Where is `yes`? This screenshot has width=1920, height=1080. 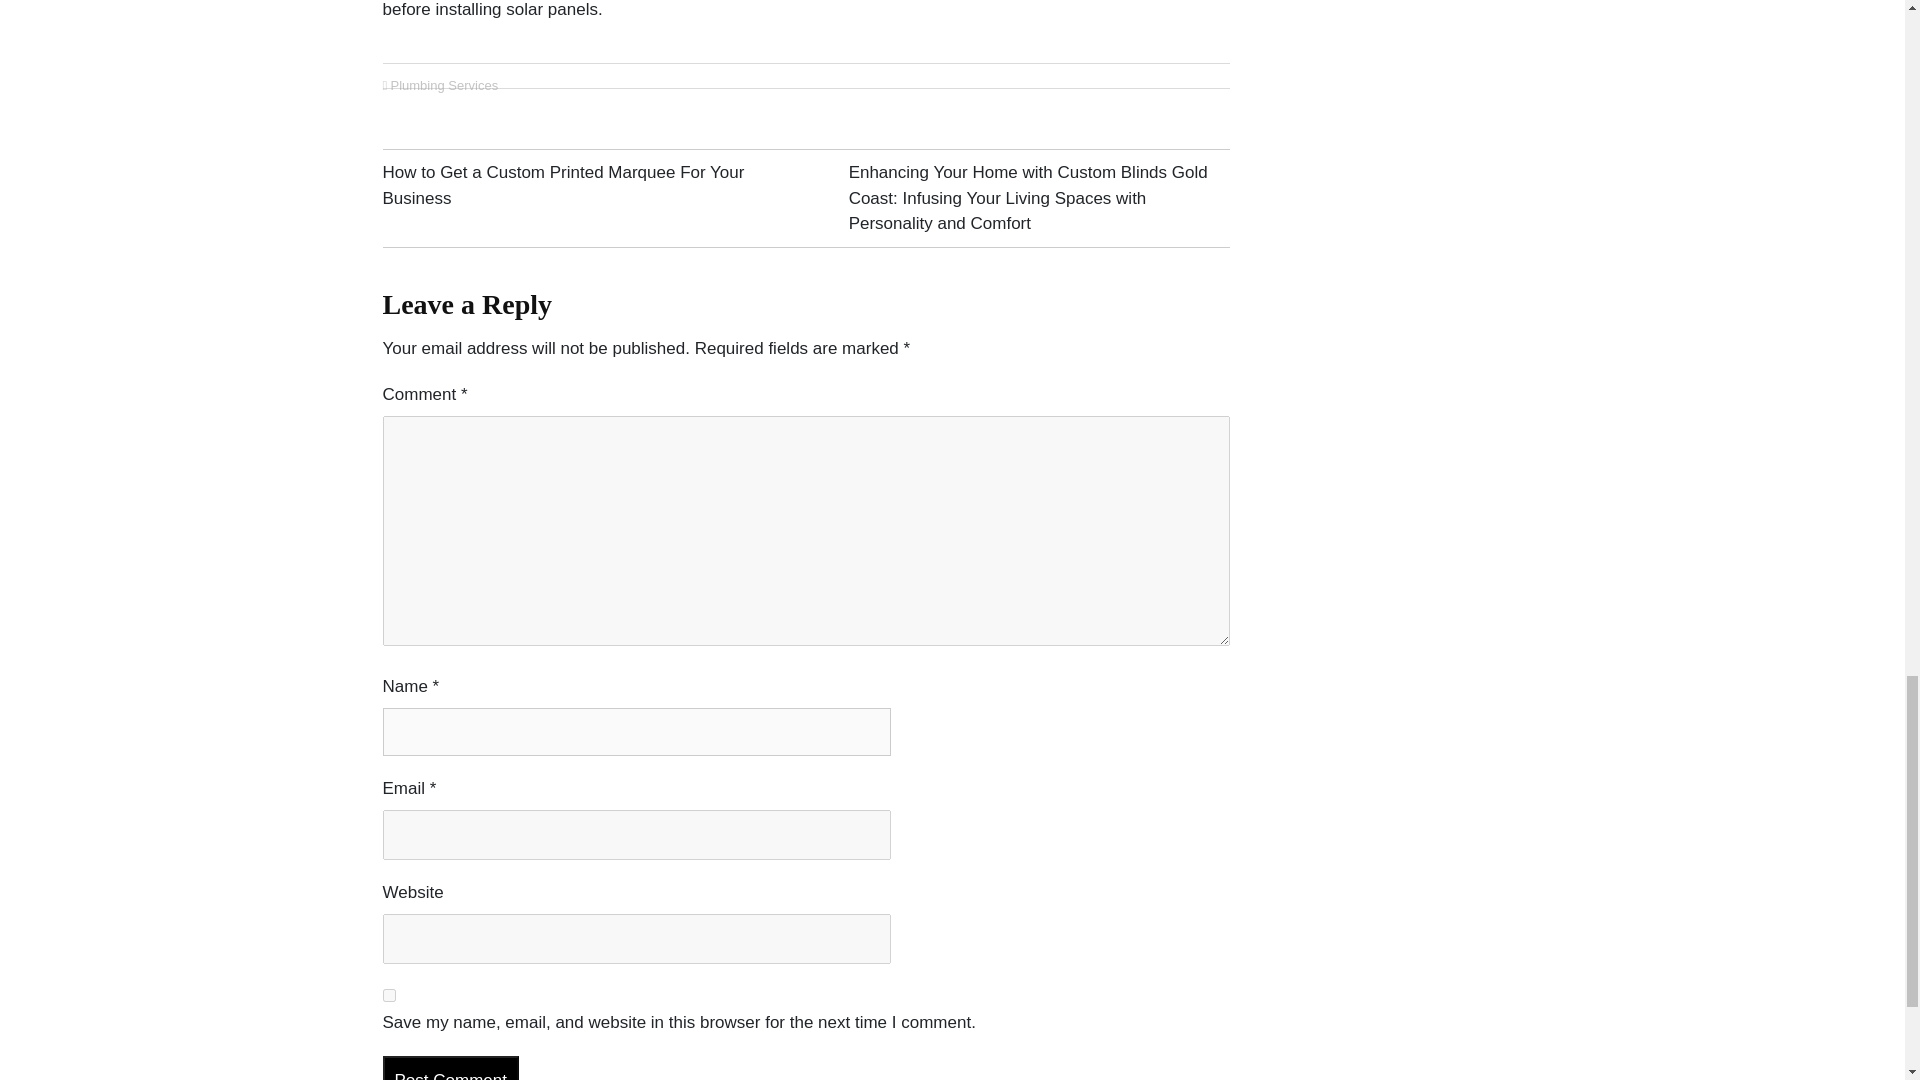 yes is located at coordinates (388, 996).